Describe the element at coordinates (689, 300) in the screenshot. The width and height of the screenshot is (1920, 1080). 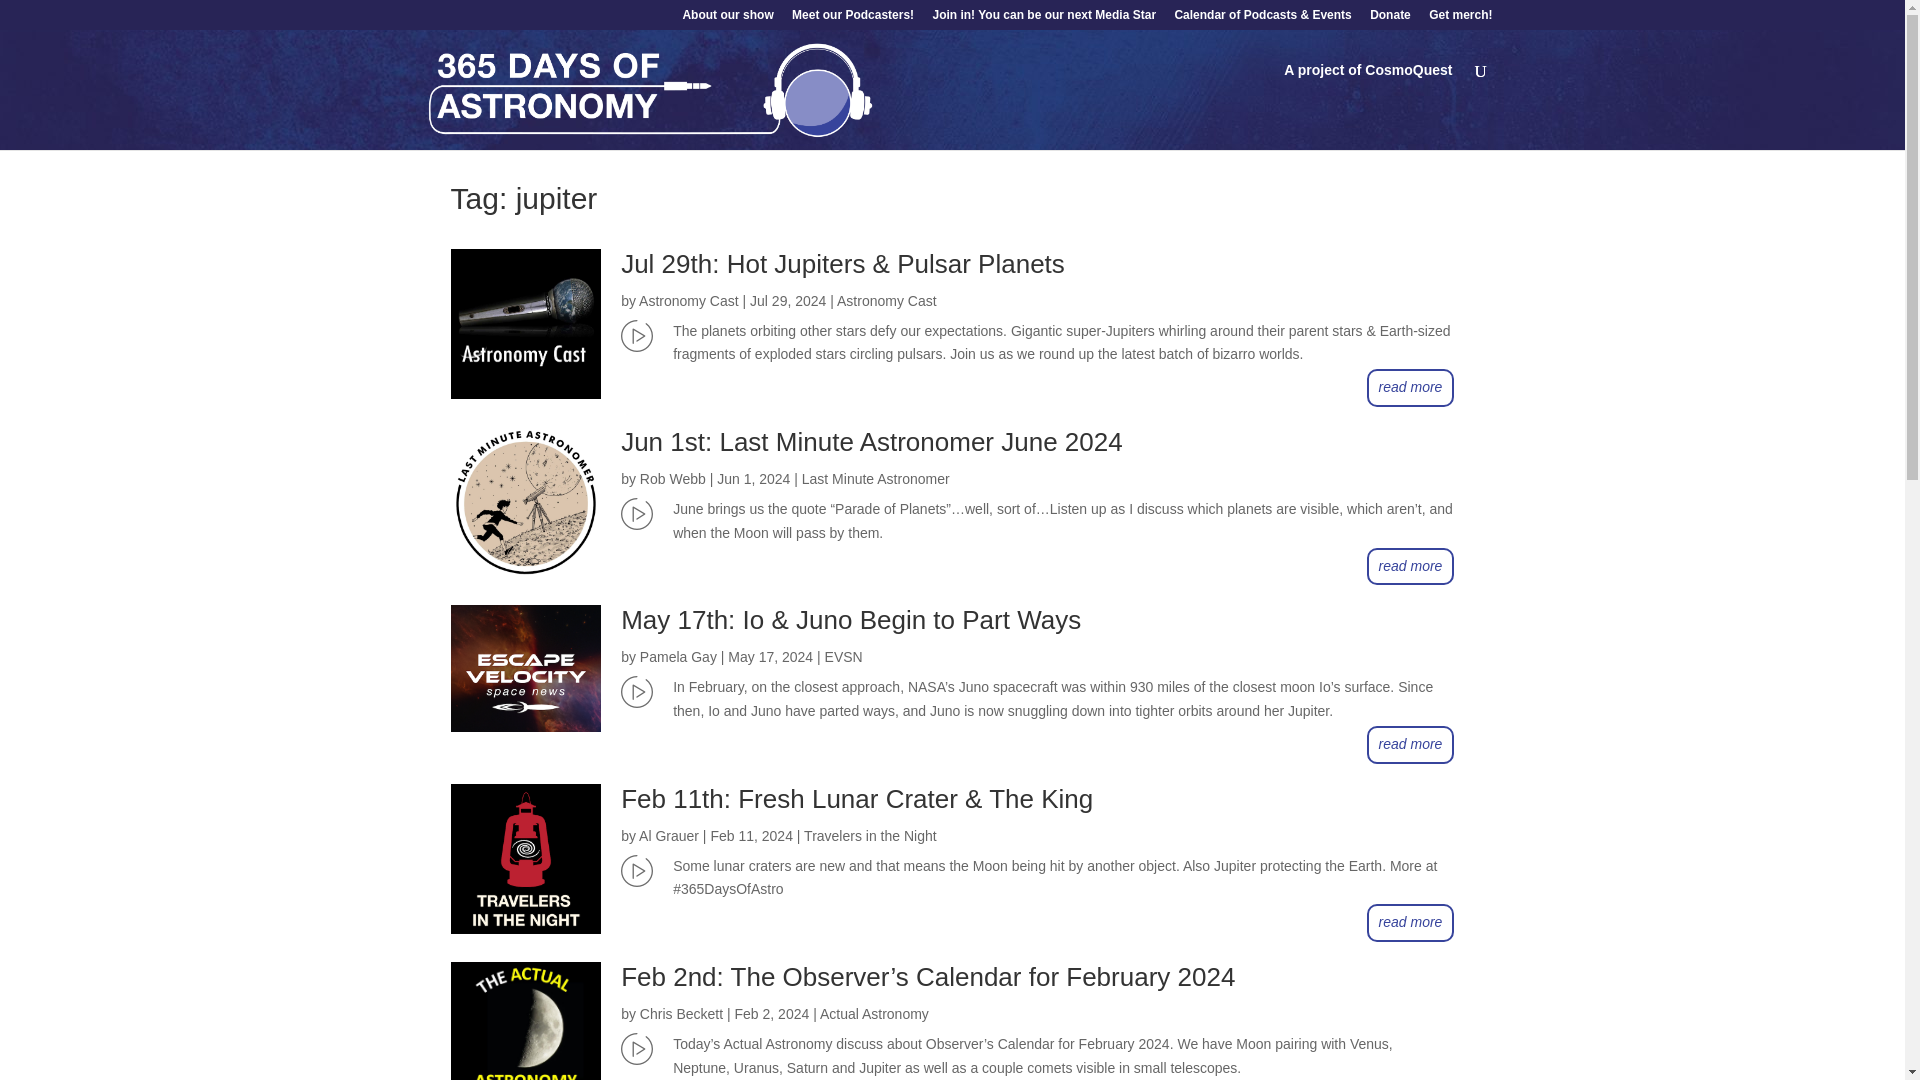
I see `Posts by Astronomy Cast` at that location.